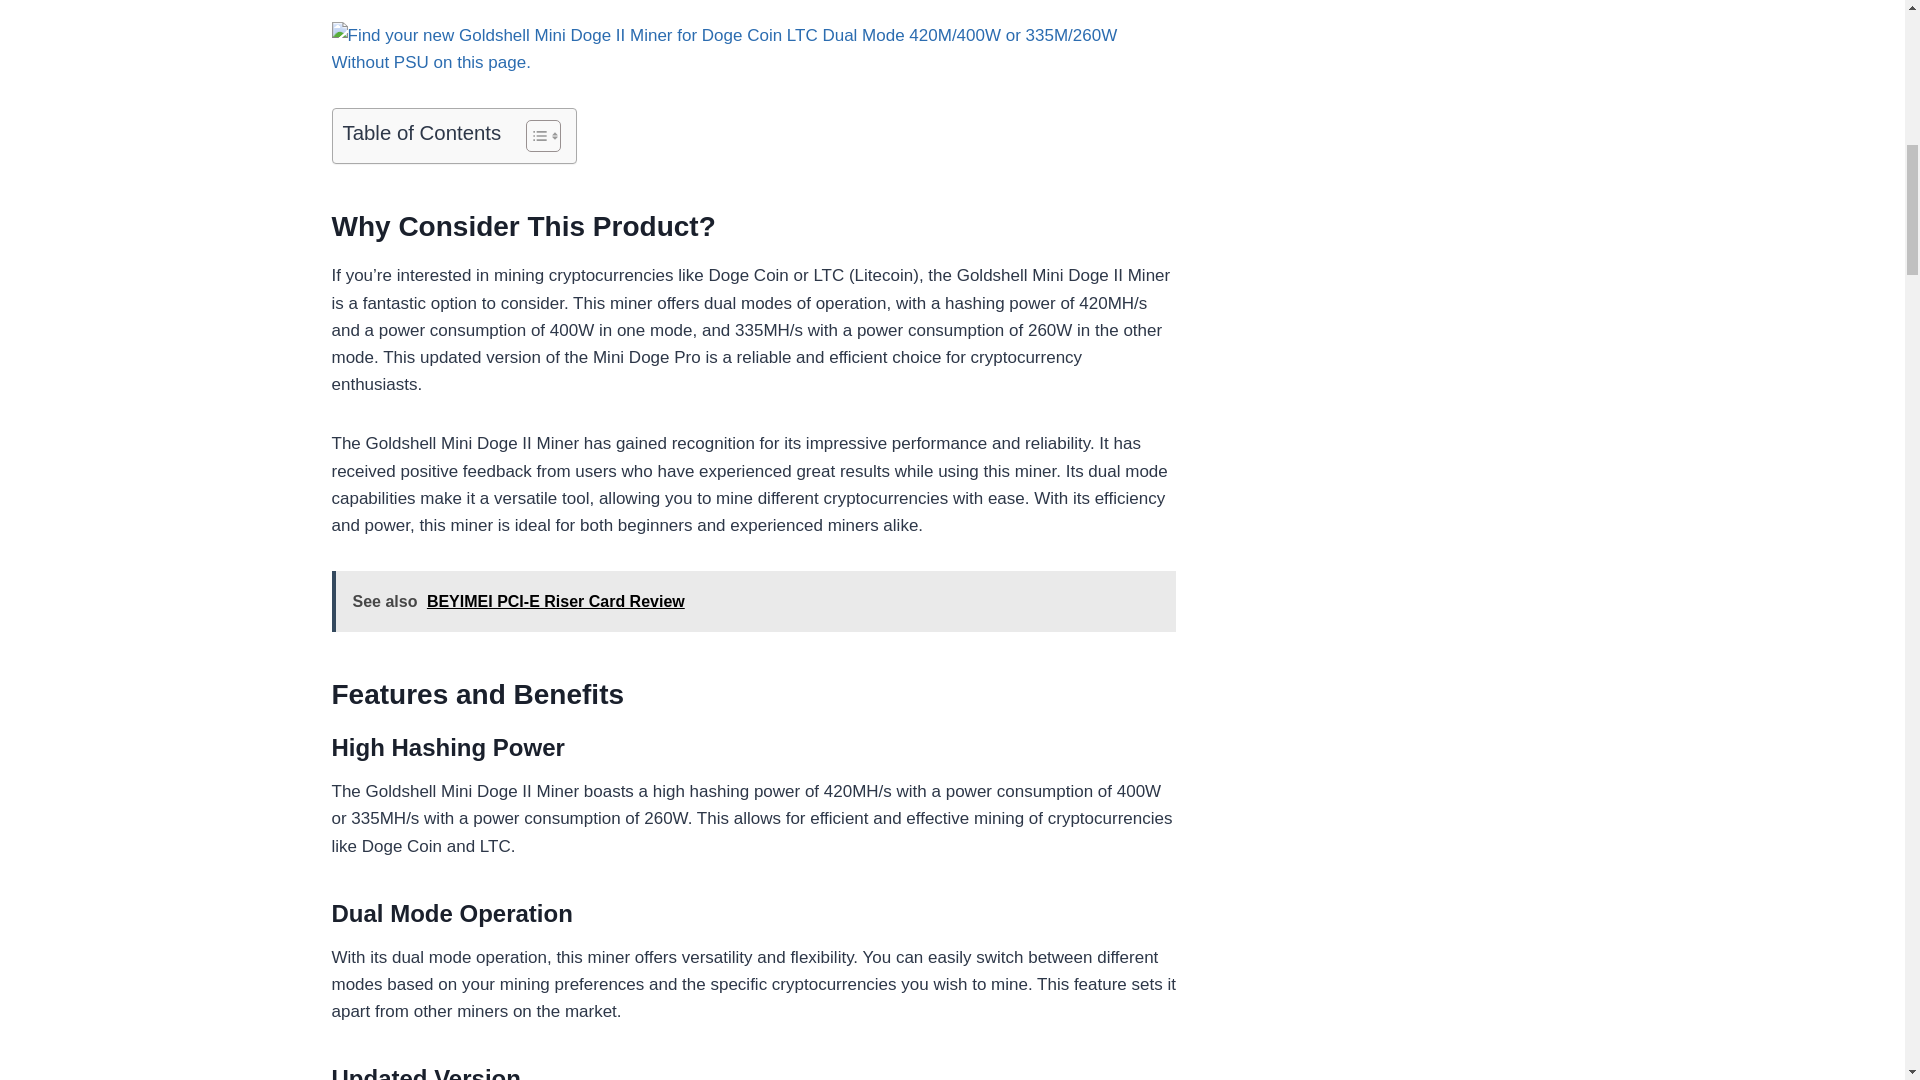  Describe the element at coordinates (754, 601) in the screenshot. I see `See also  BEYIMEI PCI-E Riser Card Review` at that location.